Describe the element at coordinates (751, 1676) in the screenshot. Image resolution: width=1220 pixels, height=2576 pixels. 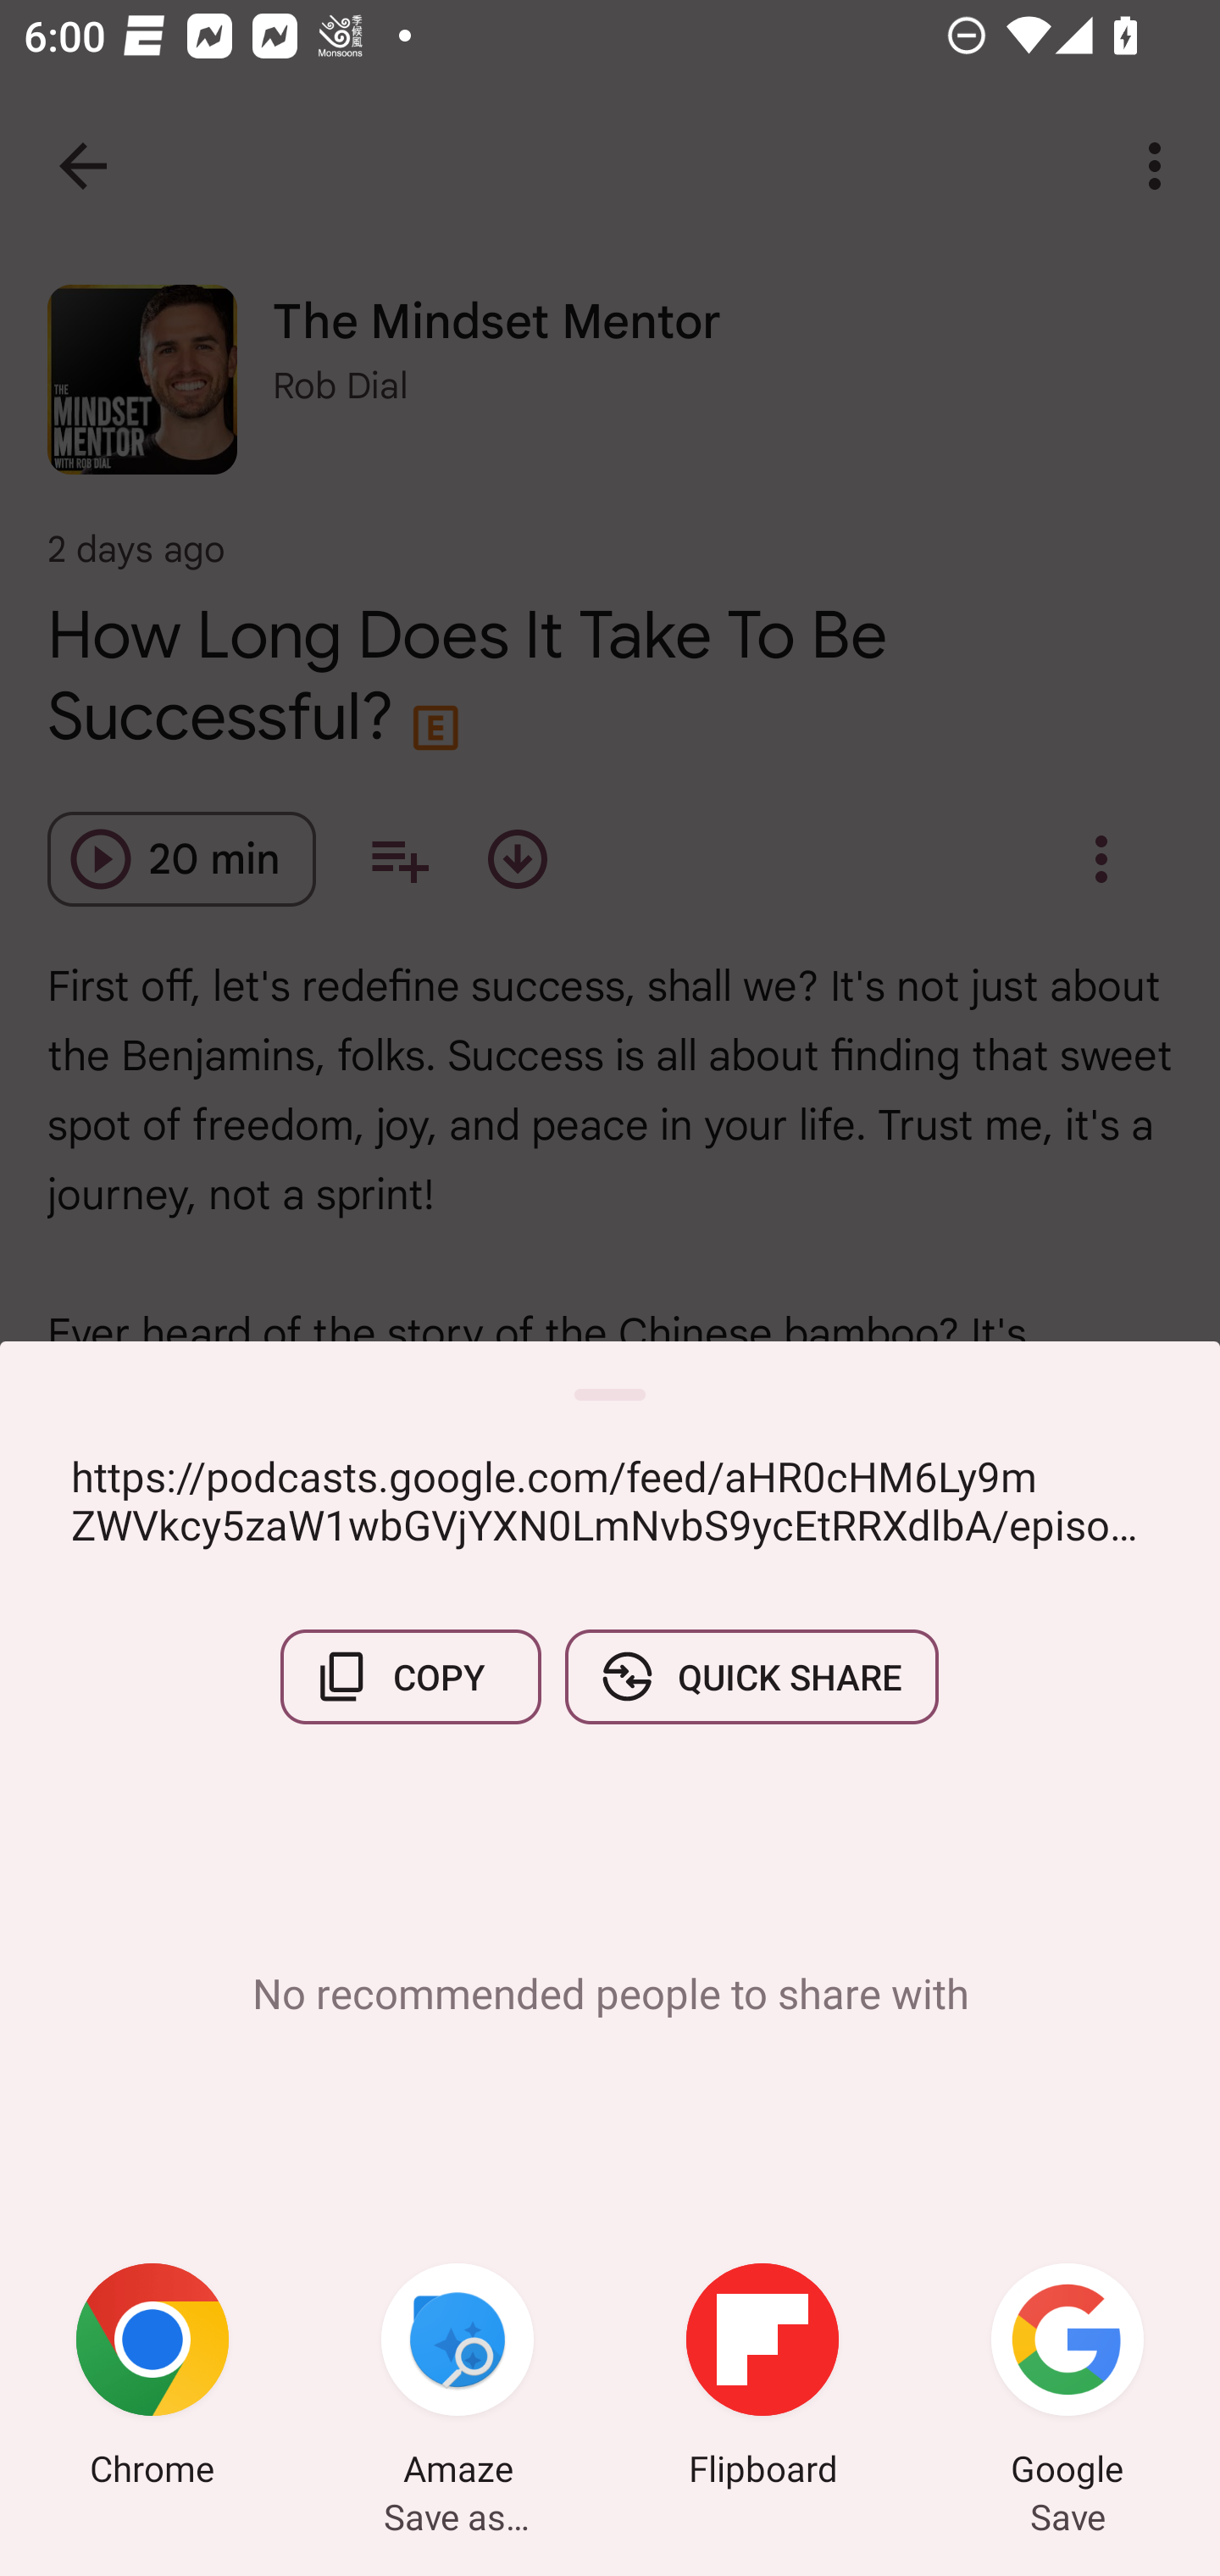
I see `QUICK SHARE` at that location.